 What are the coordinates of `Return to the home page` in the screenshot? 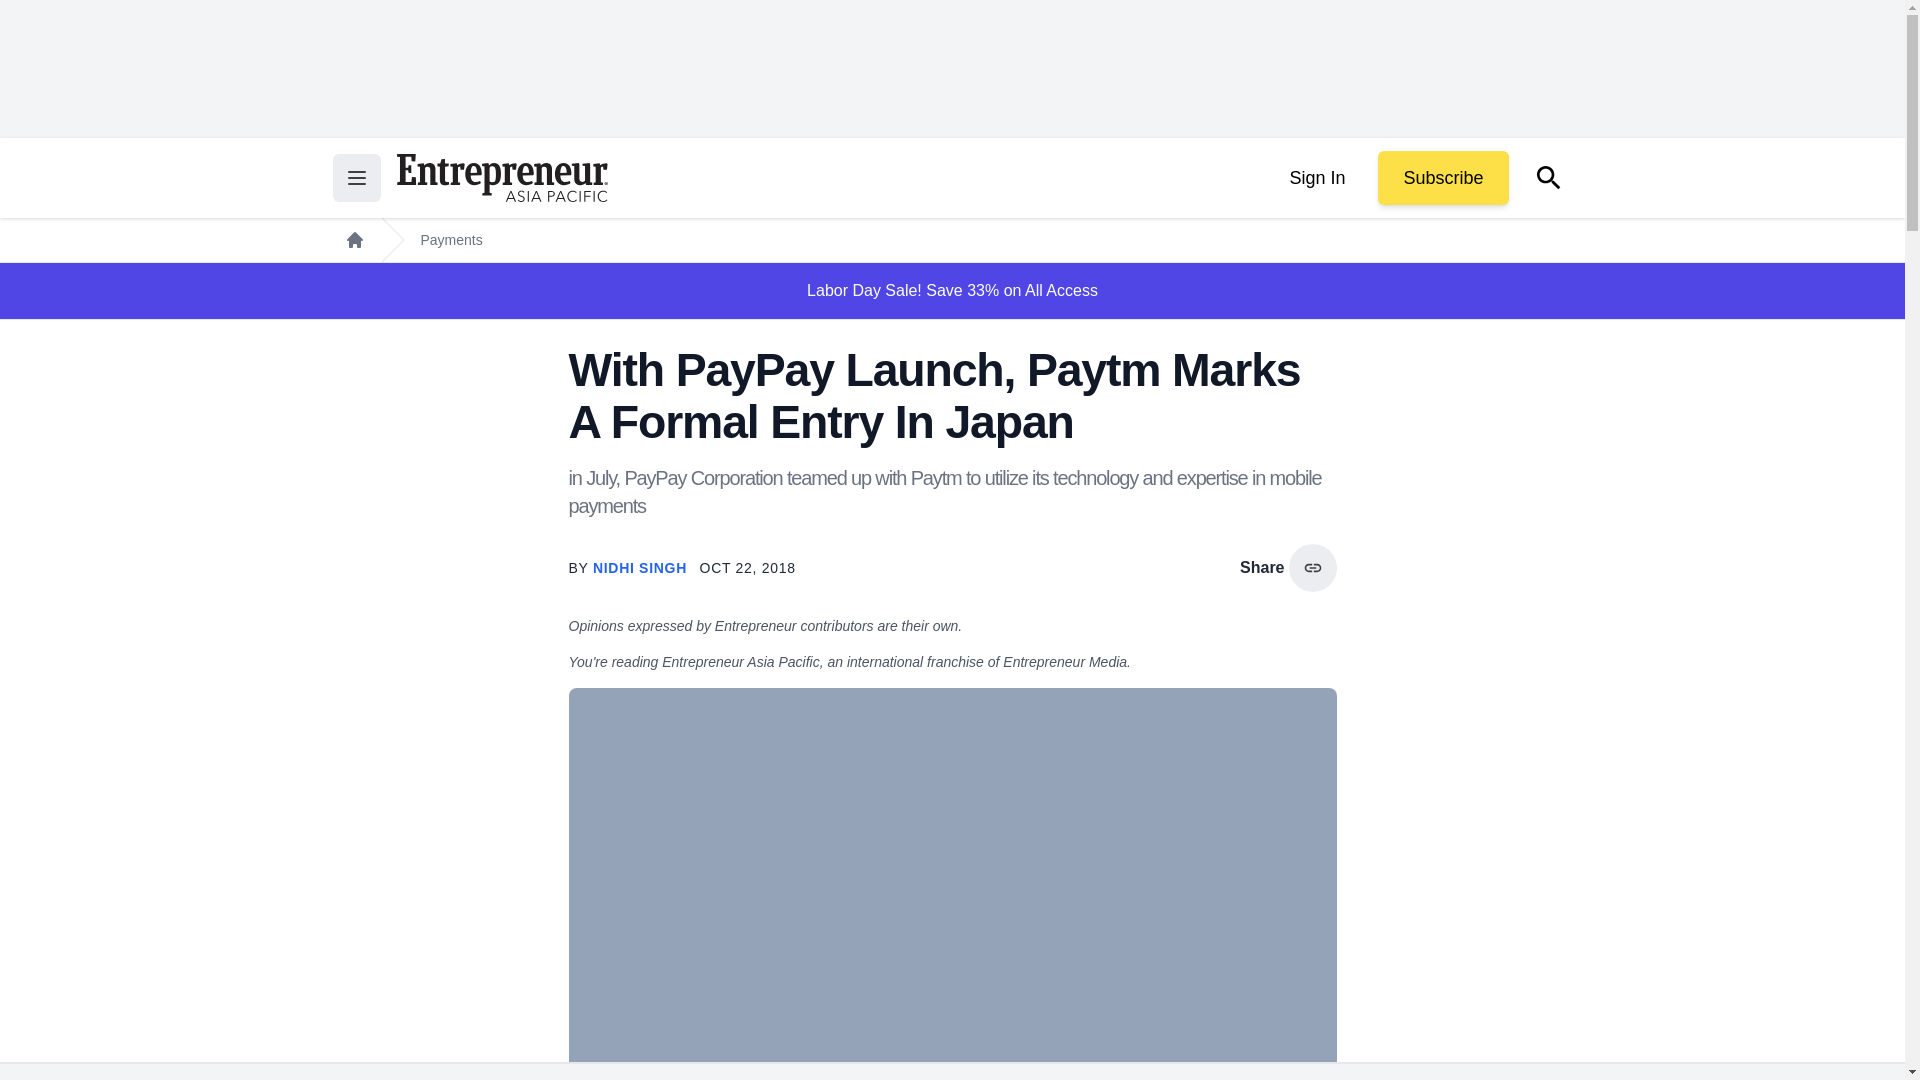 It's located at (502, 178).